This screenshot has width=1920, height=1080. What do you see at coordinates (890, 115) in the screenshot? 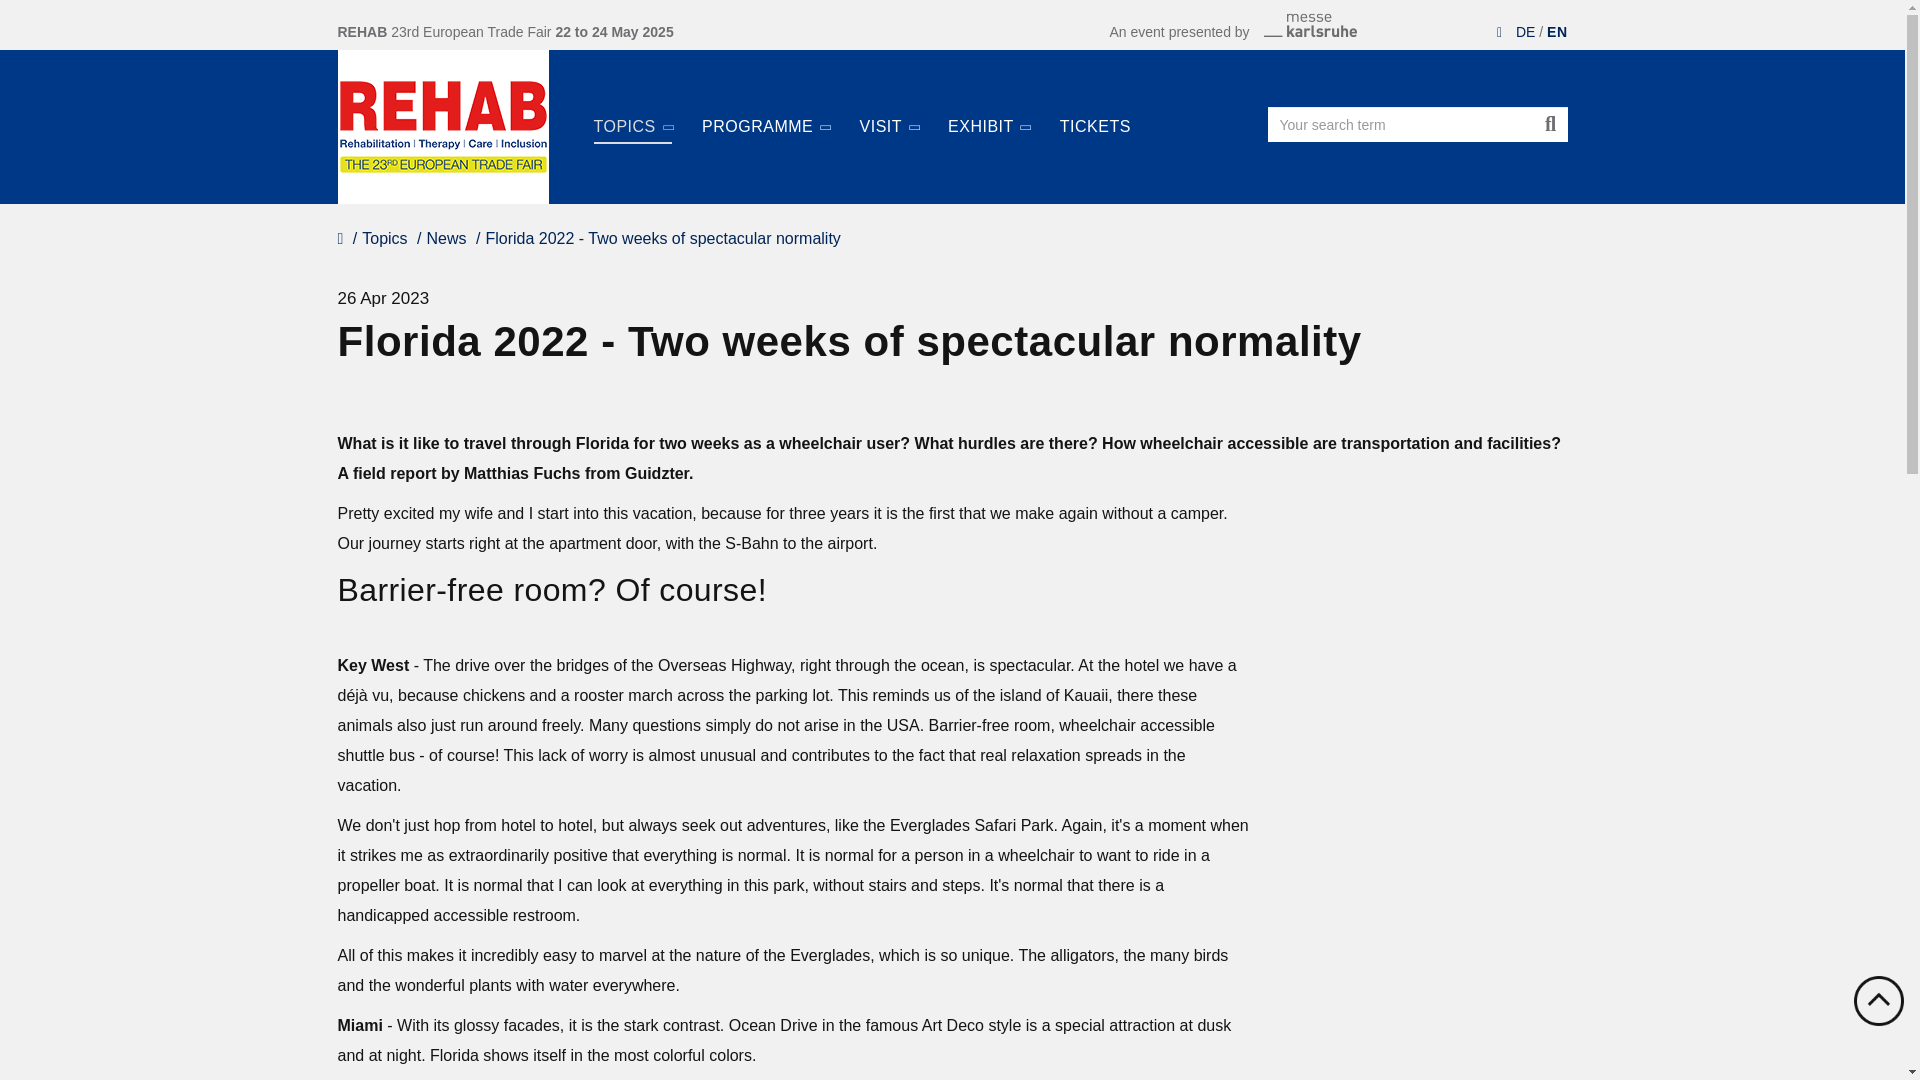
I see `VISIT` at bounding box center [890, 115].